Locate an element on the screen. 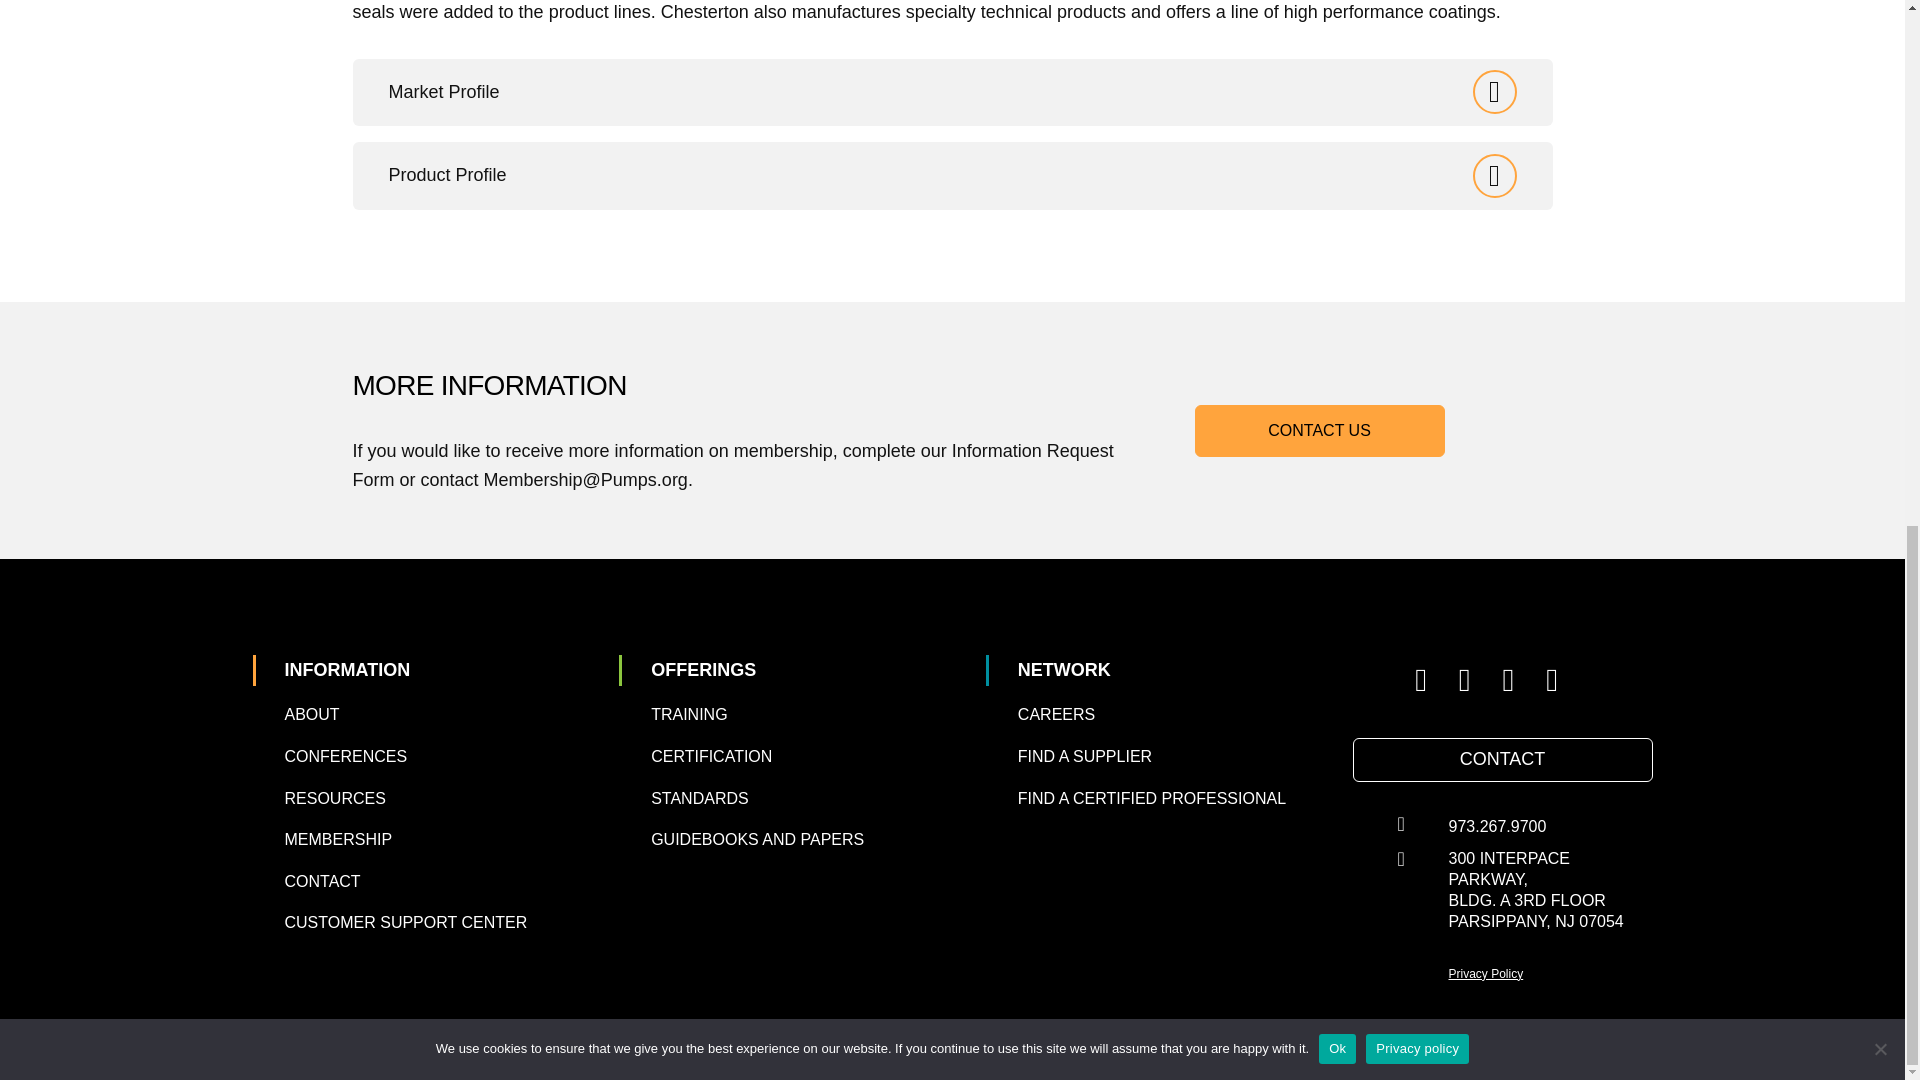 The image size is (1920, 1080). CONTACT is located at coordinates (1503, 759).